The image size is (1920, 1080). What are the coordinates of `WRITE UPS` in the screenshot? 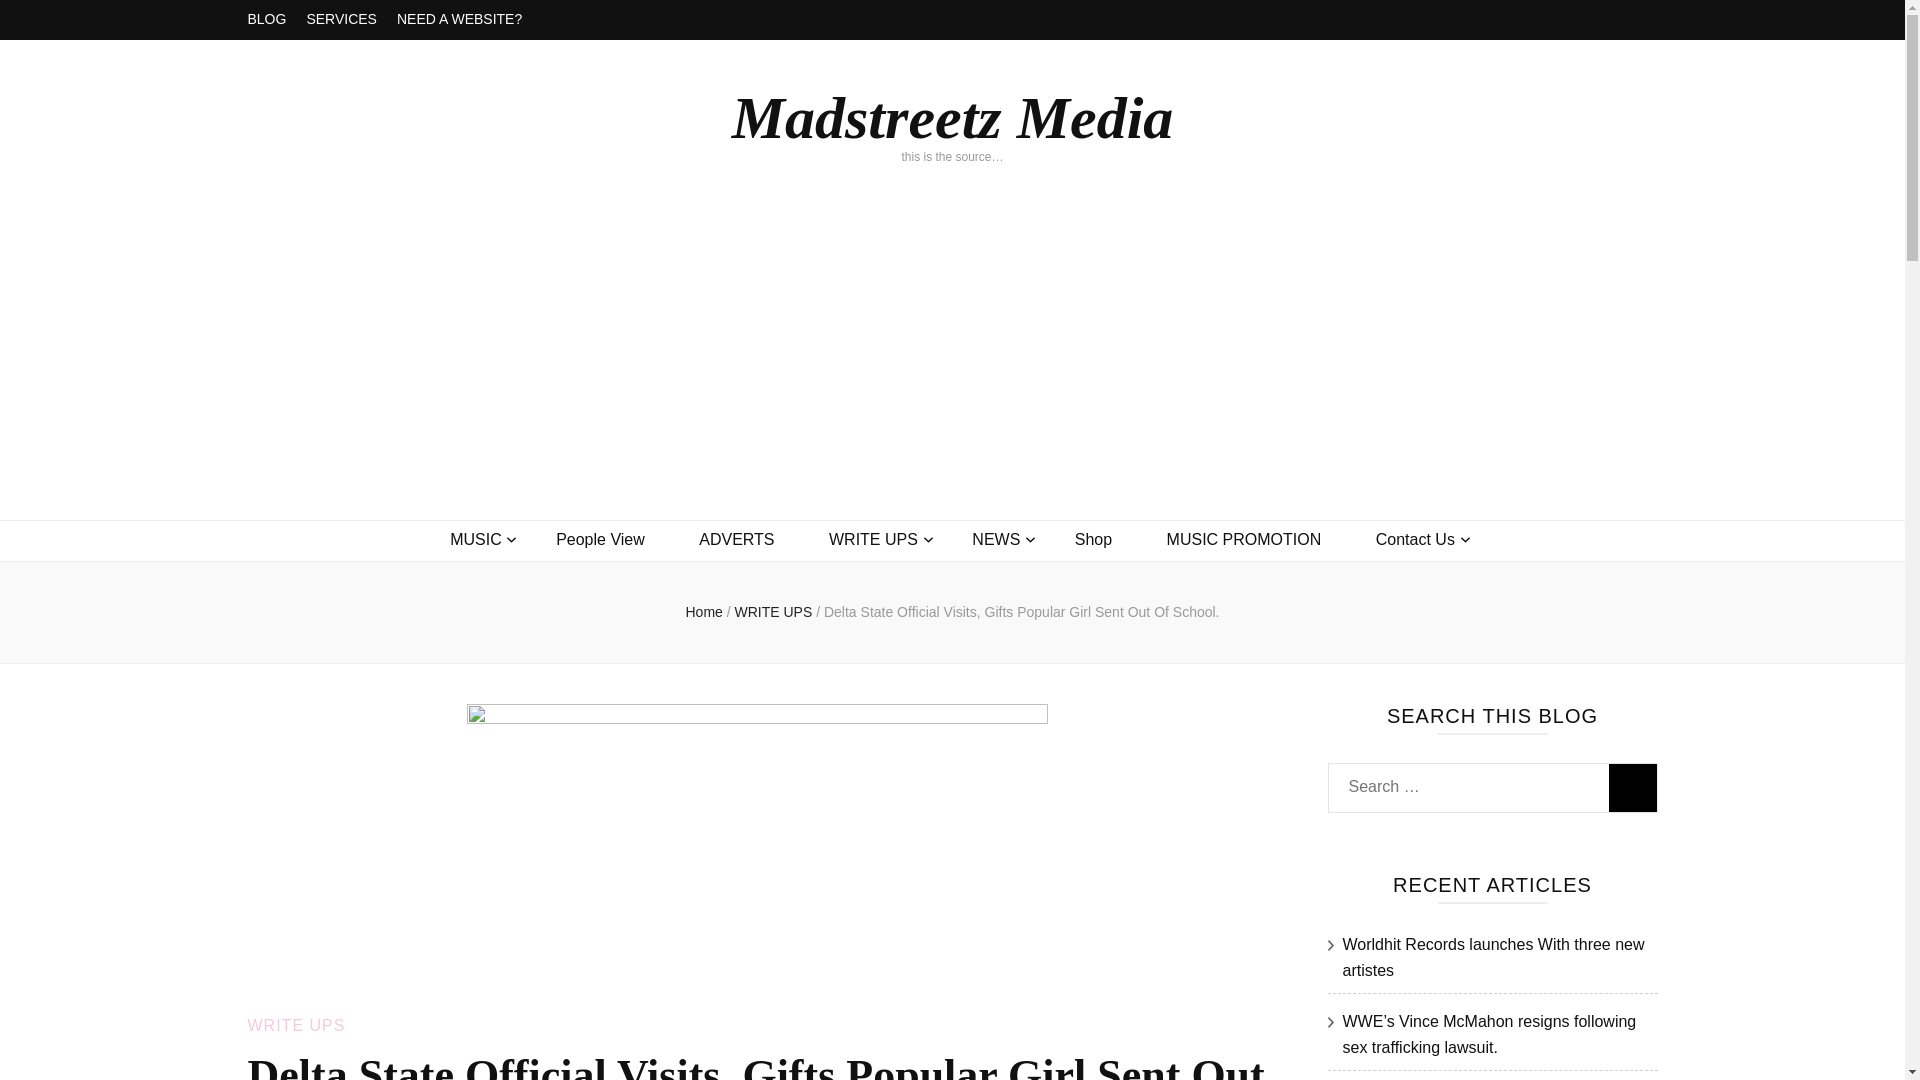 It's located at (296, 1025).